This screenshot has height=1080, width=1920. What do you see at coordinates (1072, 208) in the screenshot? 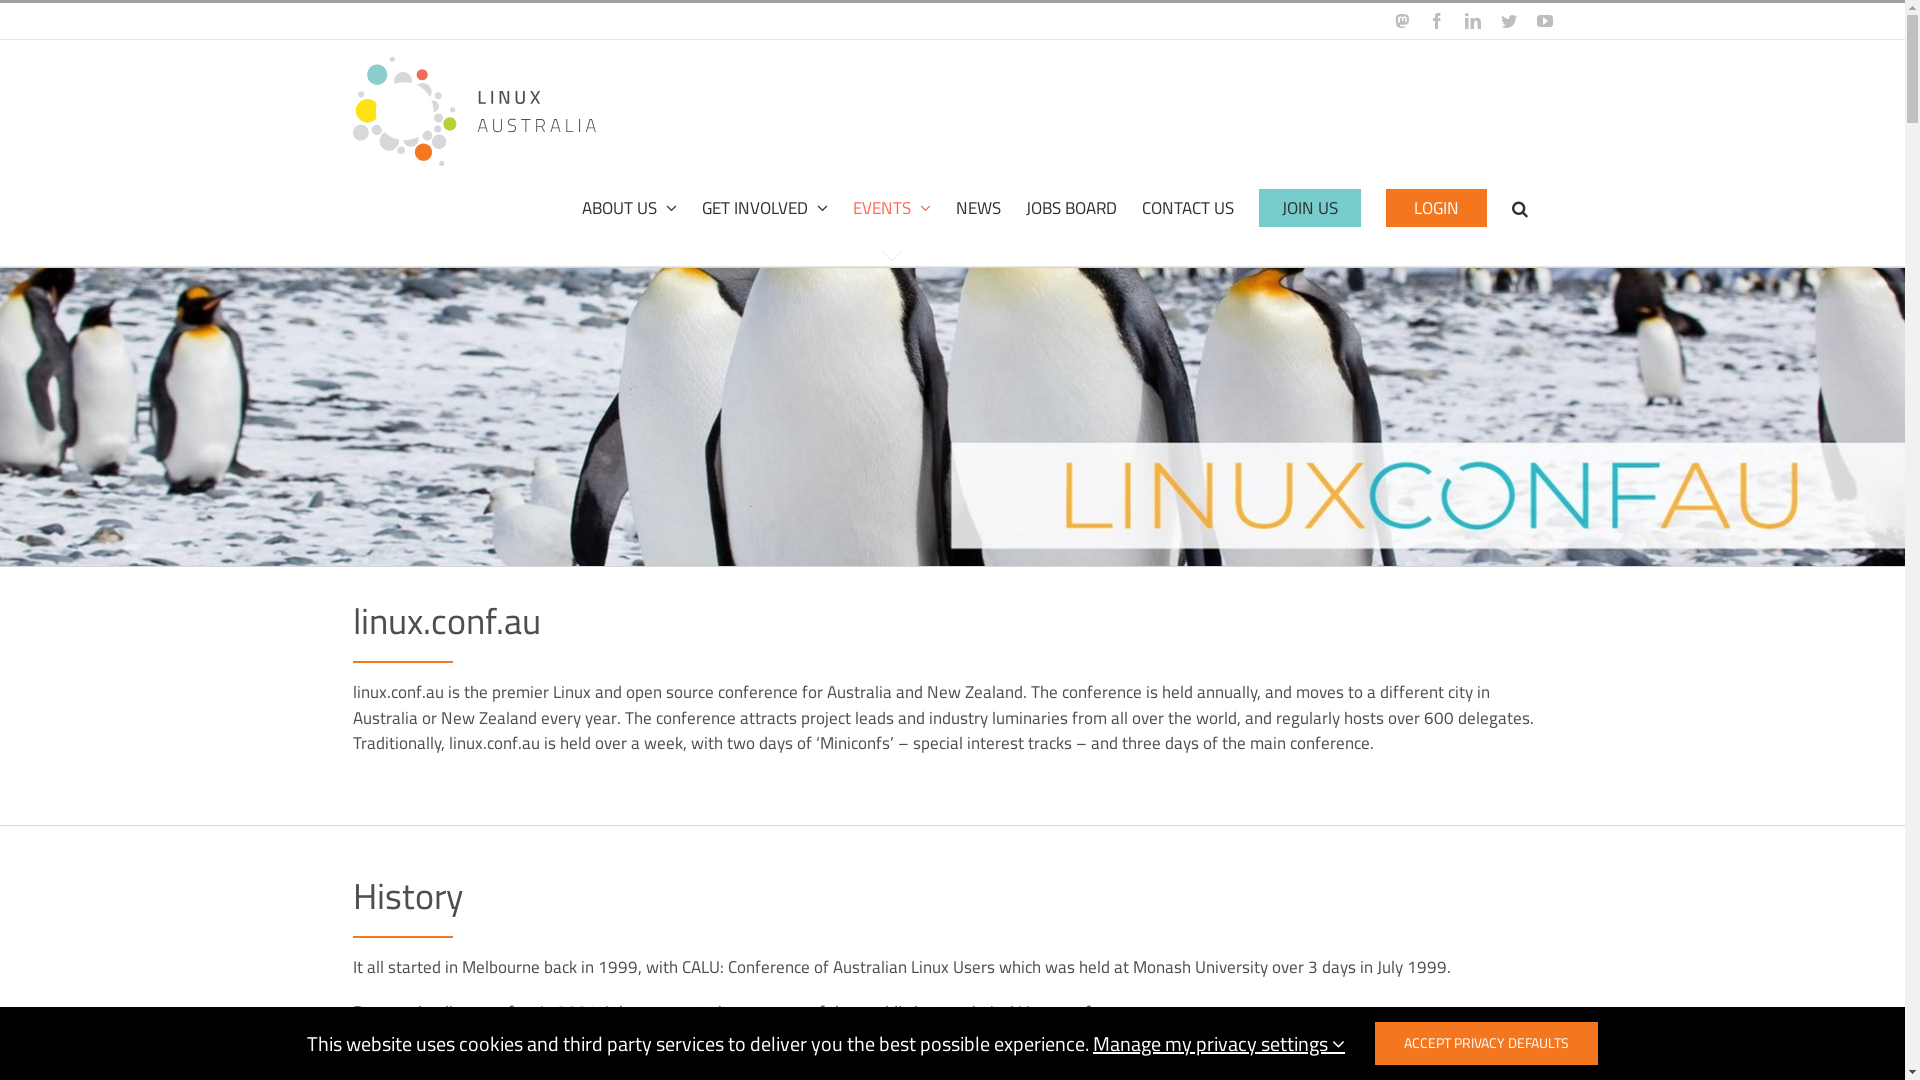
I see `JOBS BOARD` at bounding box center [1072, 208].